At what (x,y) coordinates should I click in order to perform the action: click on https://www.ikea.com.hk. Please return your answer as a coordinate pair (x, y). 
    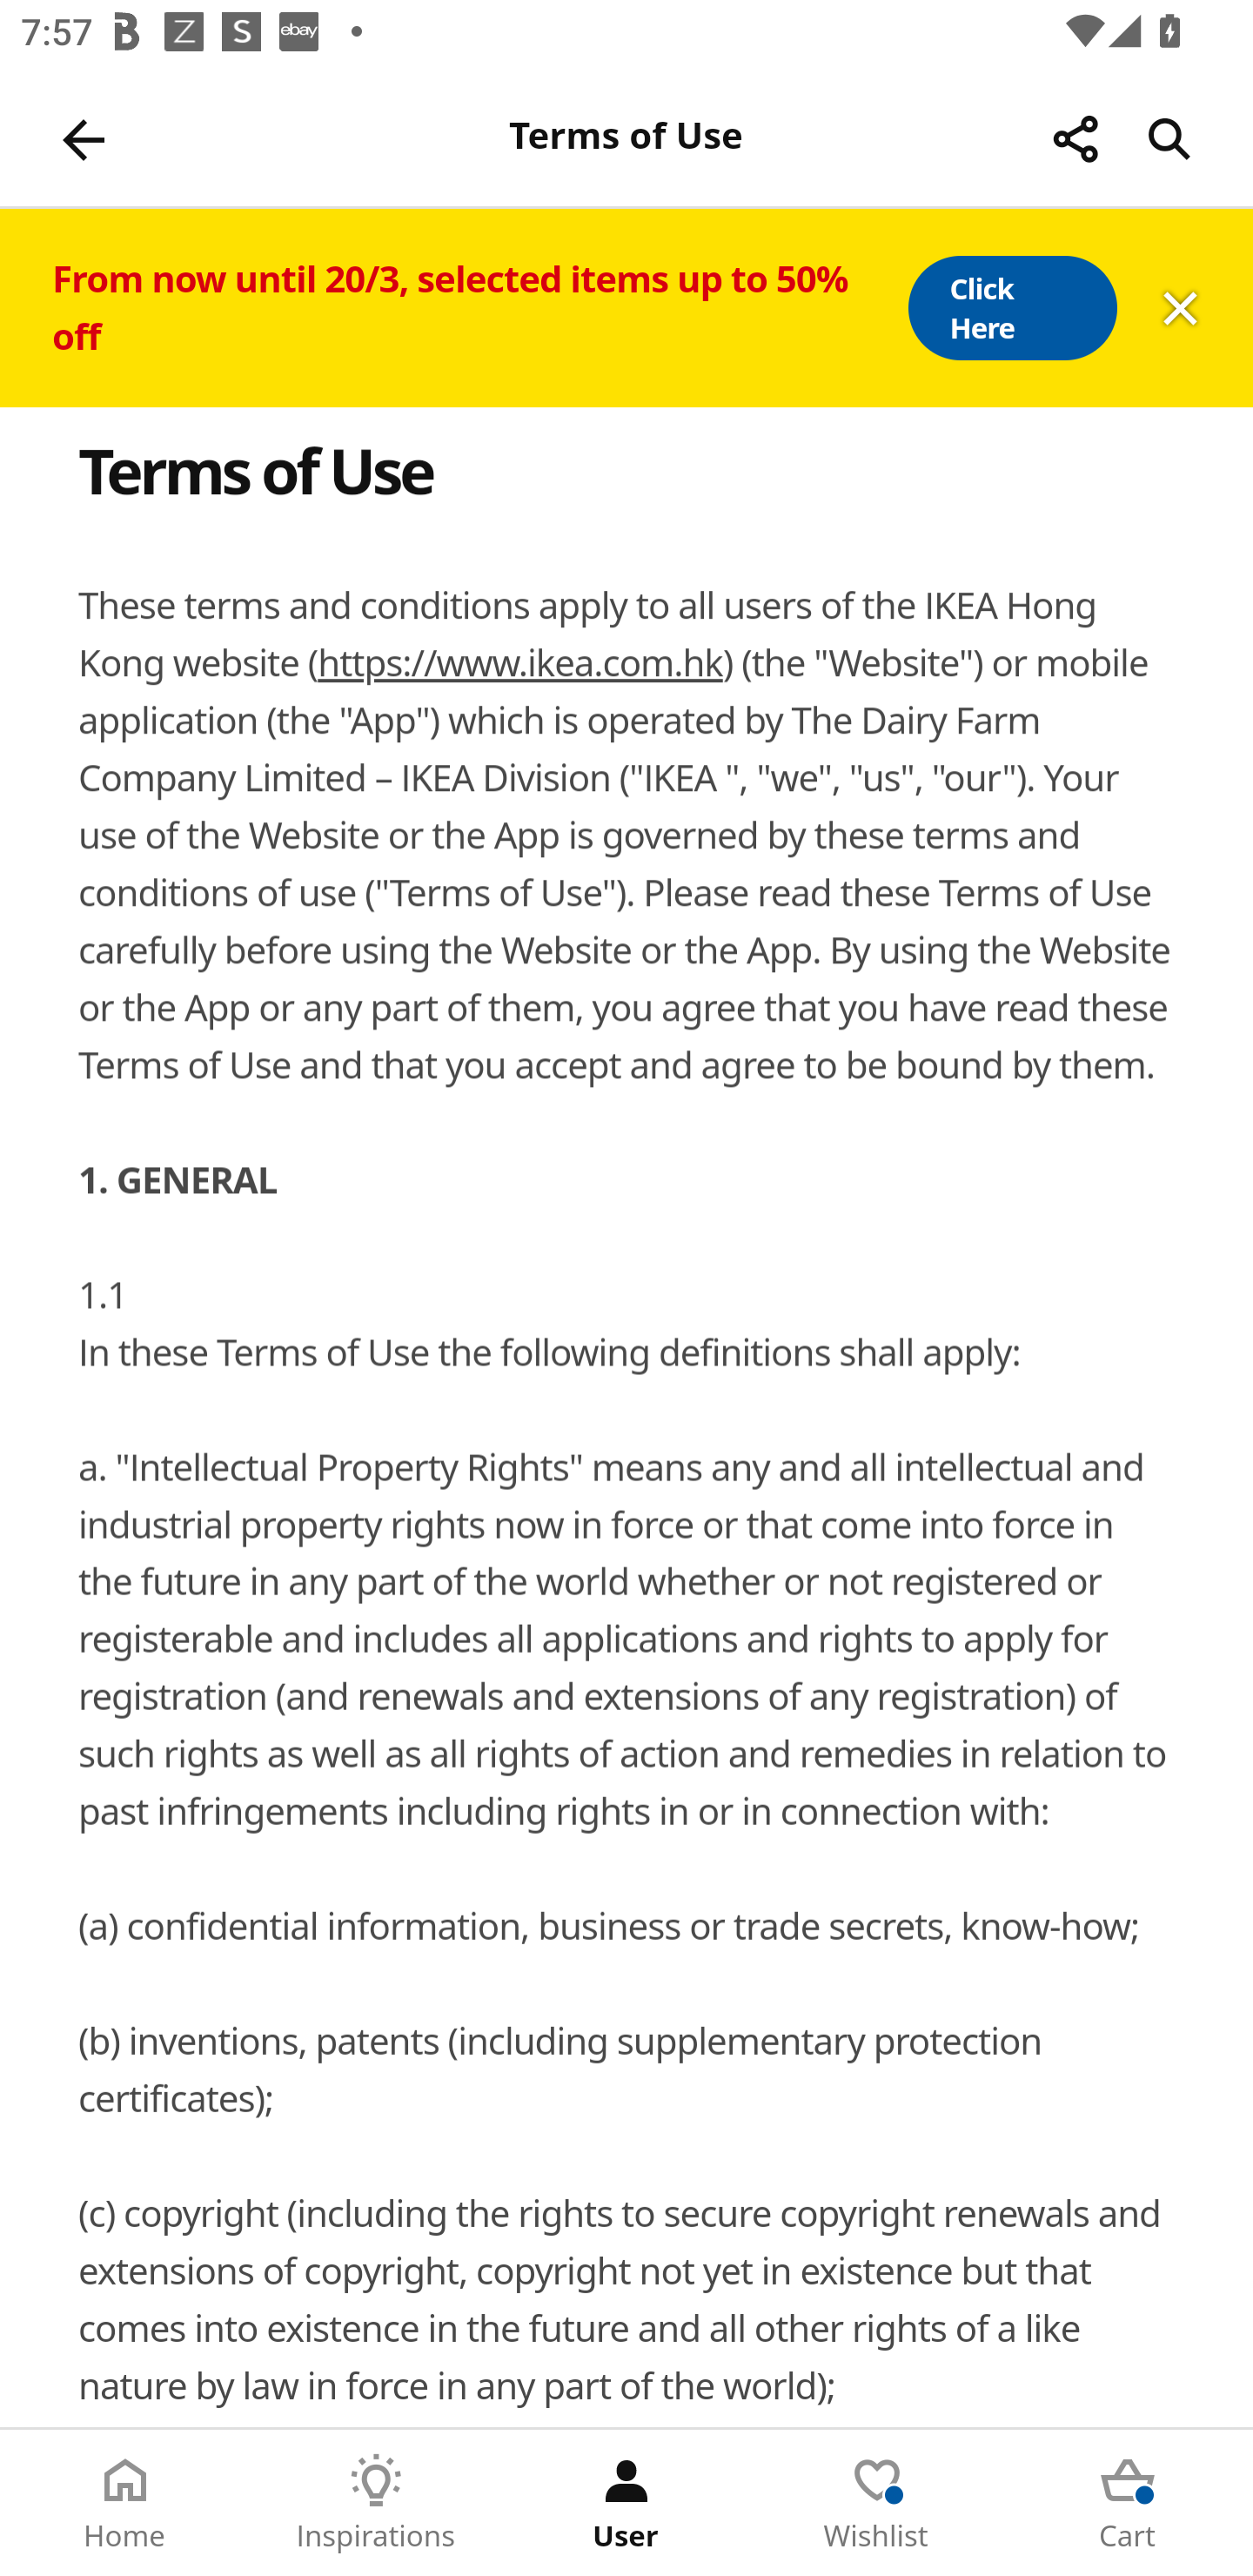
    Looking at the image, I should click on (519, 663).